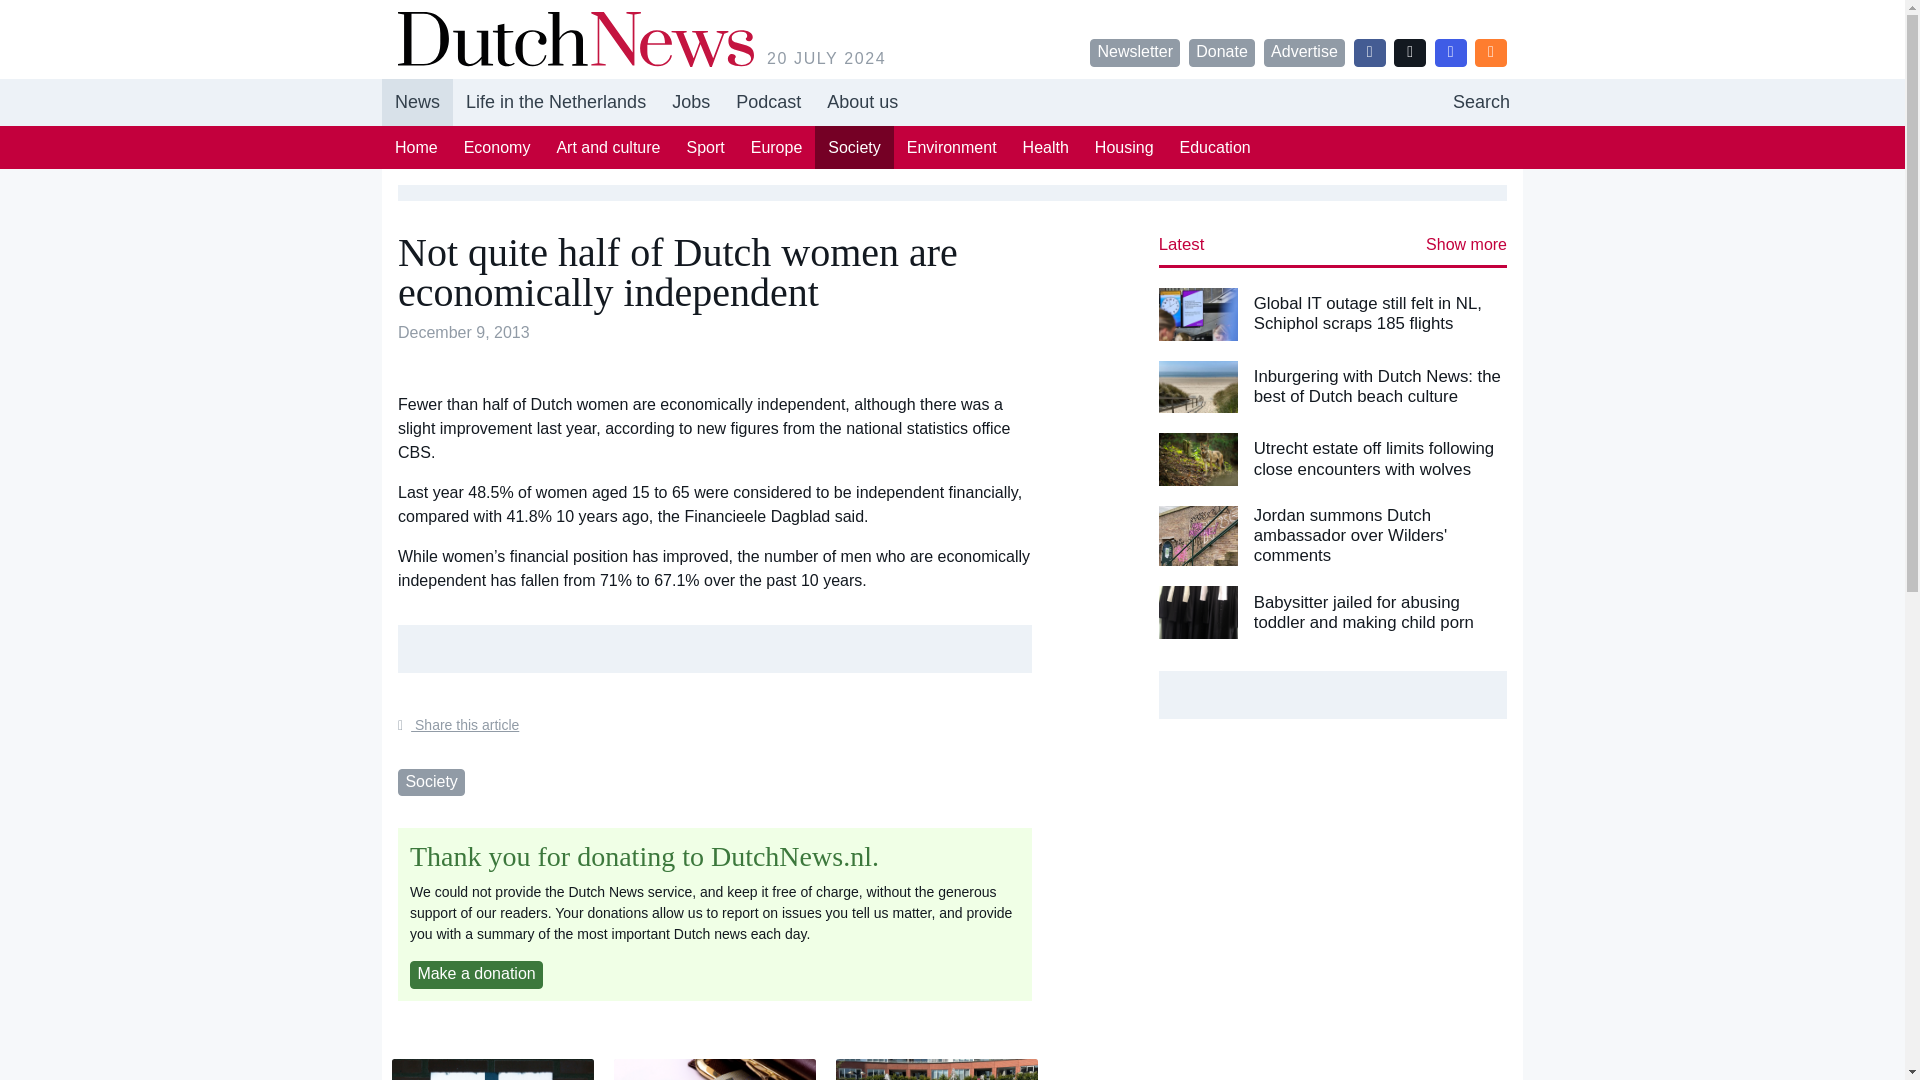  I want to click on Donate, so click(1222, 52).